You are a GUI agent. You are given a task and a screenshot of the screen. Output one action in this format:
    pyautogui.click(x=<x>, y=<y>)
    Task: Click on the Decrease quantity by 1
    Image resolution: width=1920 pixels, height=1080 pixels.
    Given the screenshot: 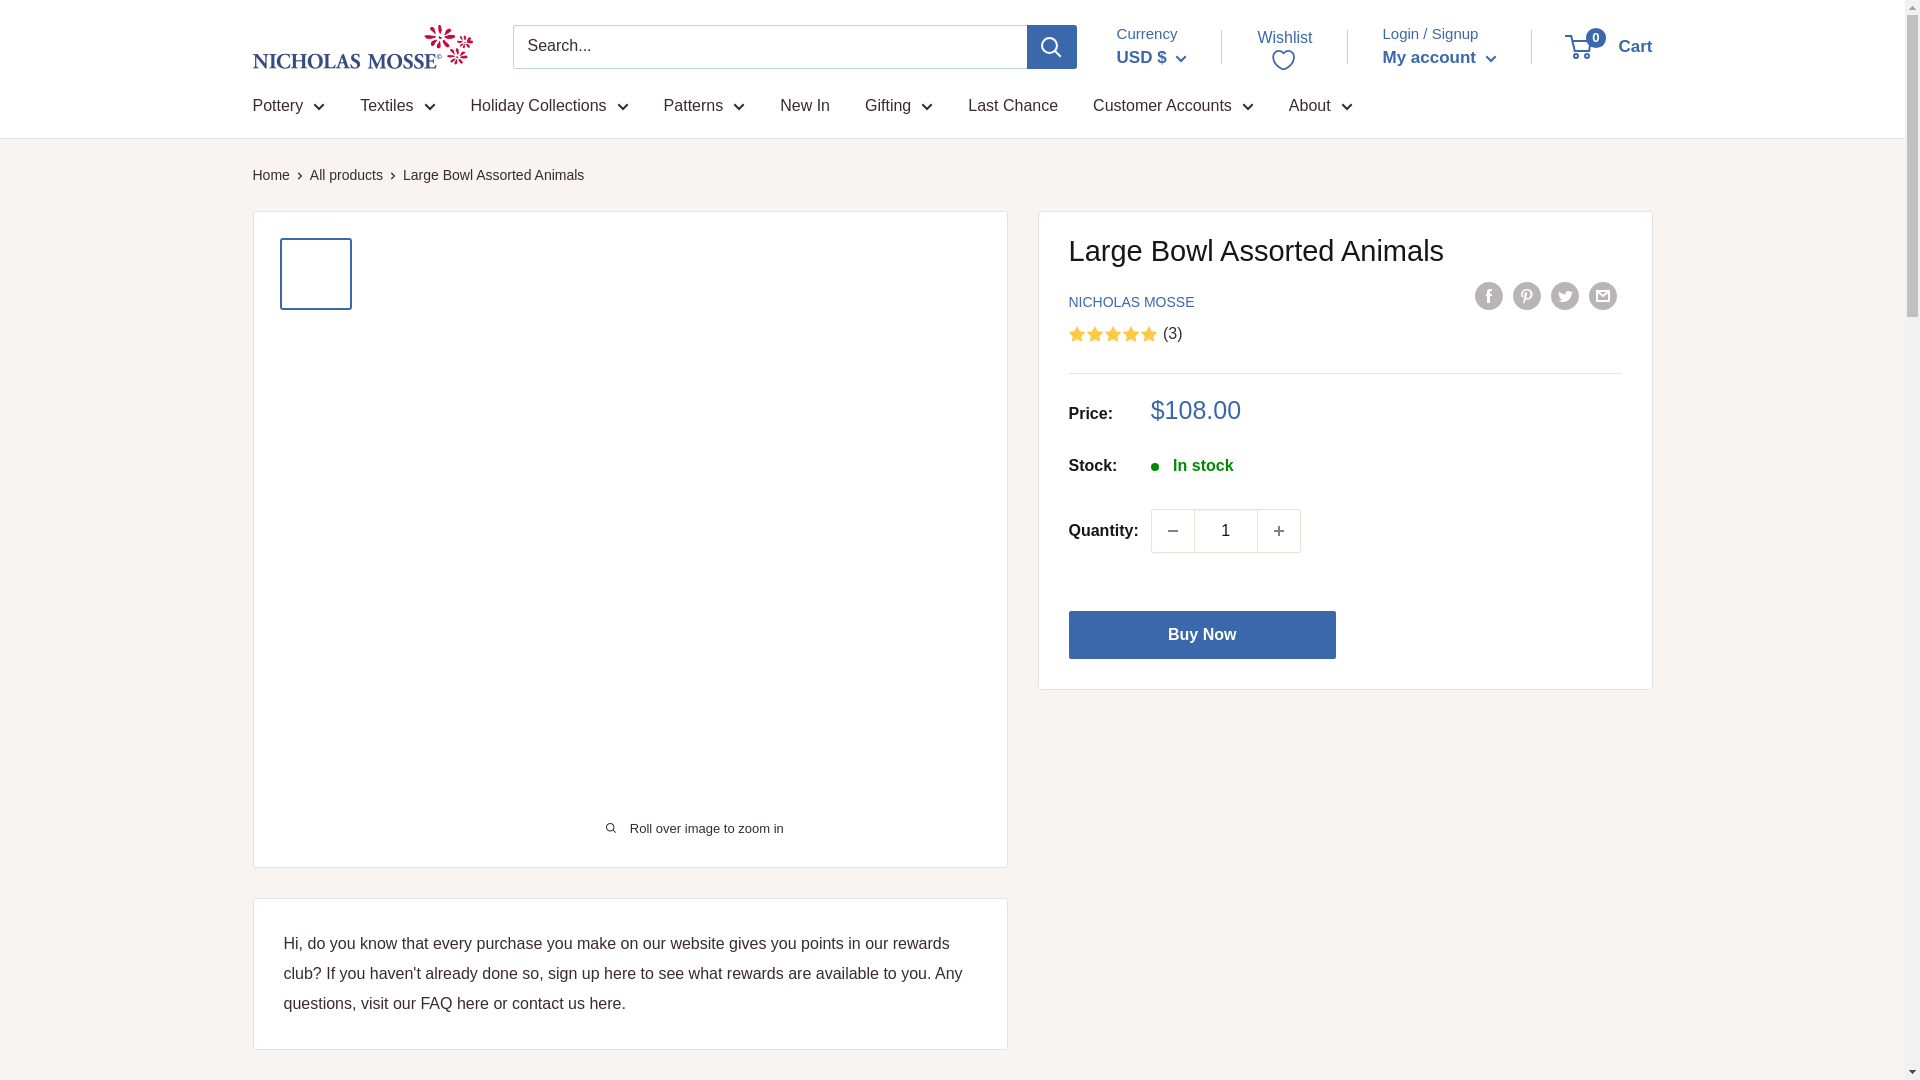 What is the action you would take?
    pyautogui.click(x=1173, y=530)
    